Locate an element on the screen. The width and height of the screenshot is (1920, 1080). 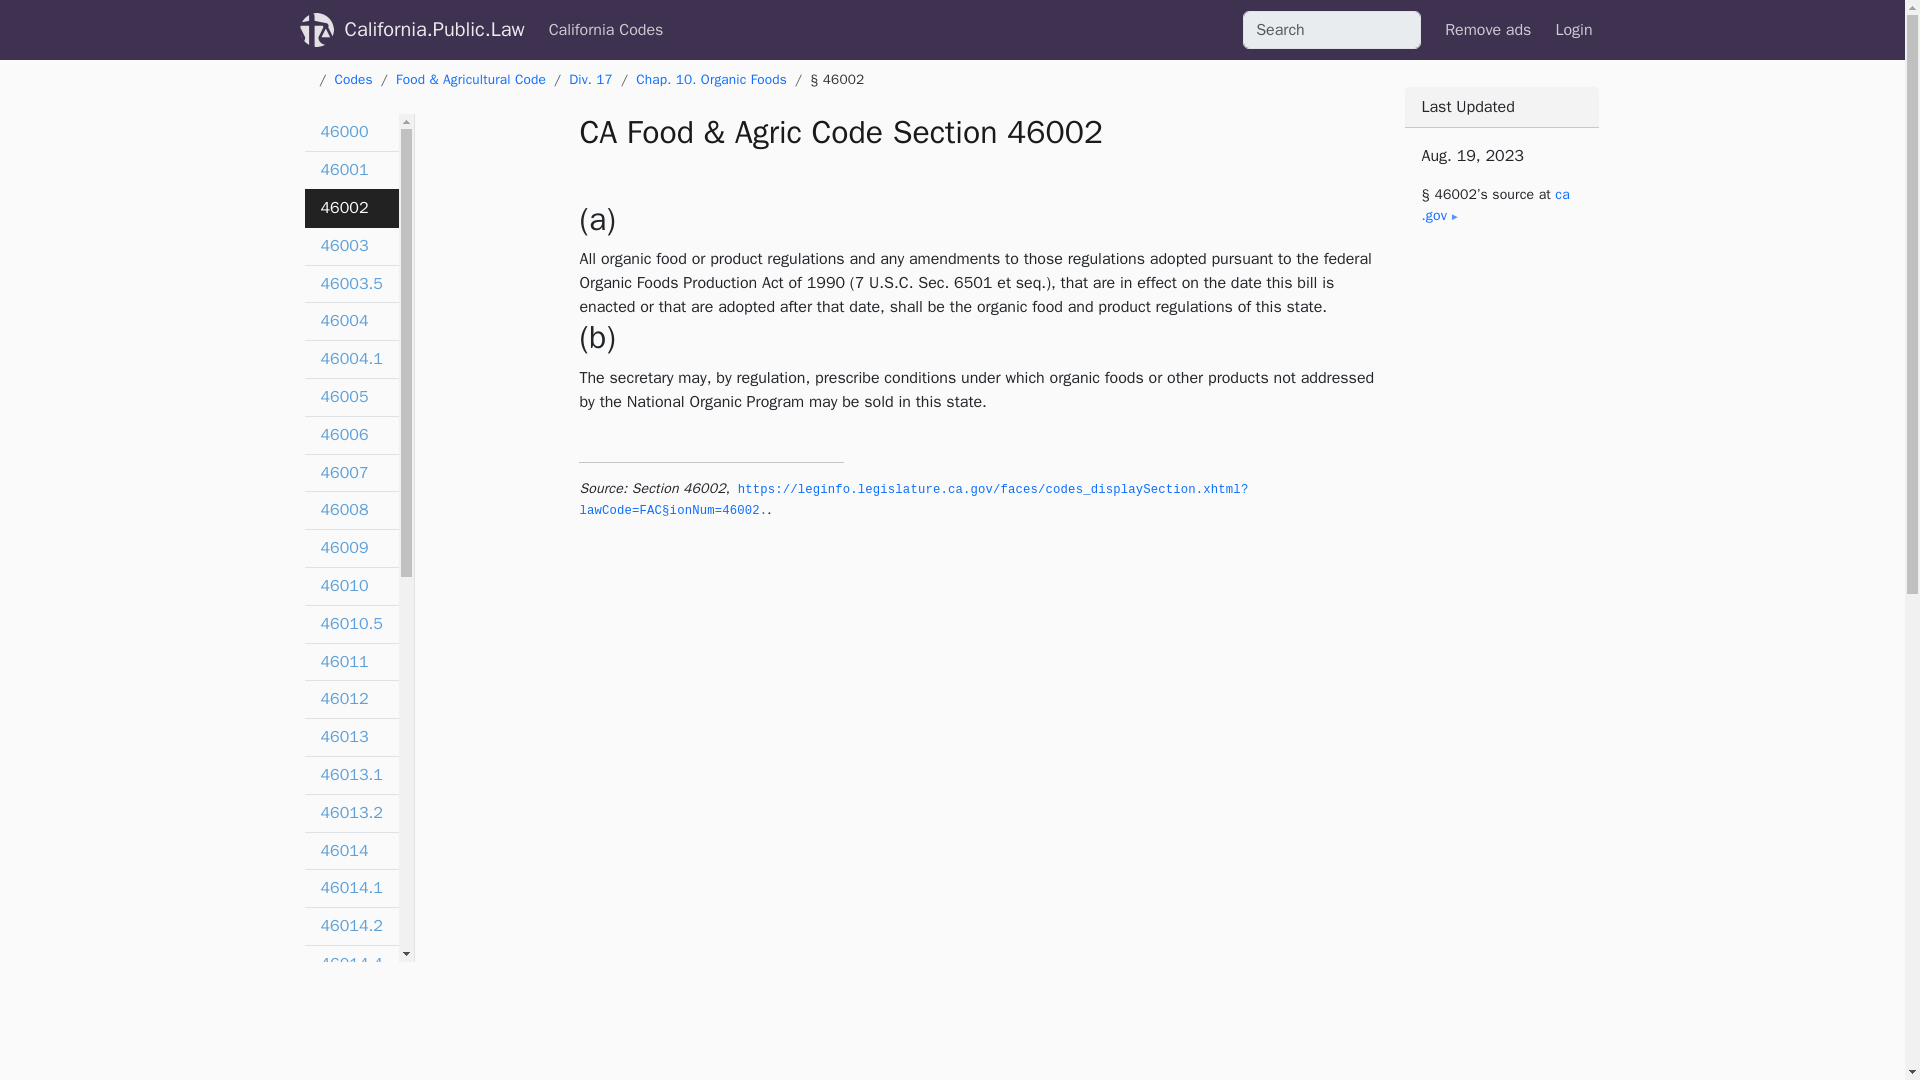
California Codes is located at coordinates (606, 29).